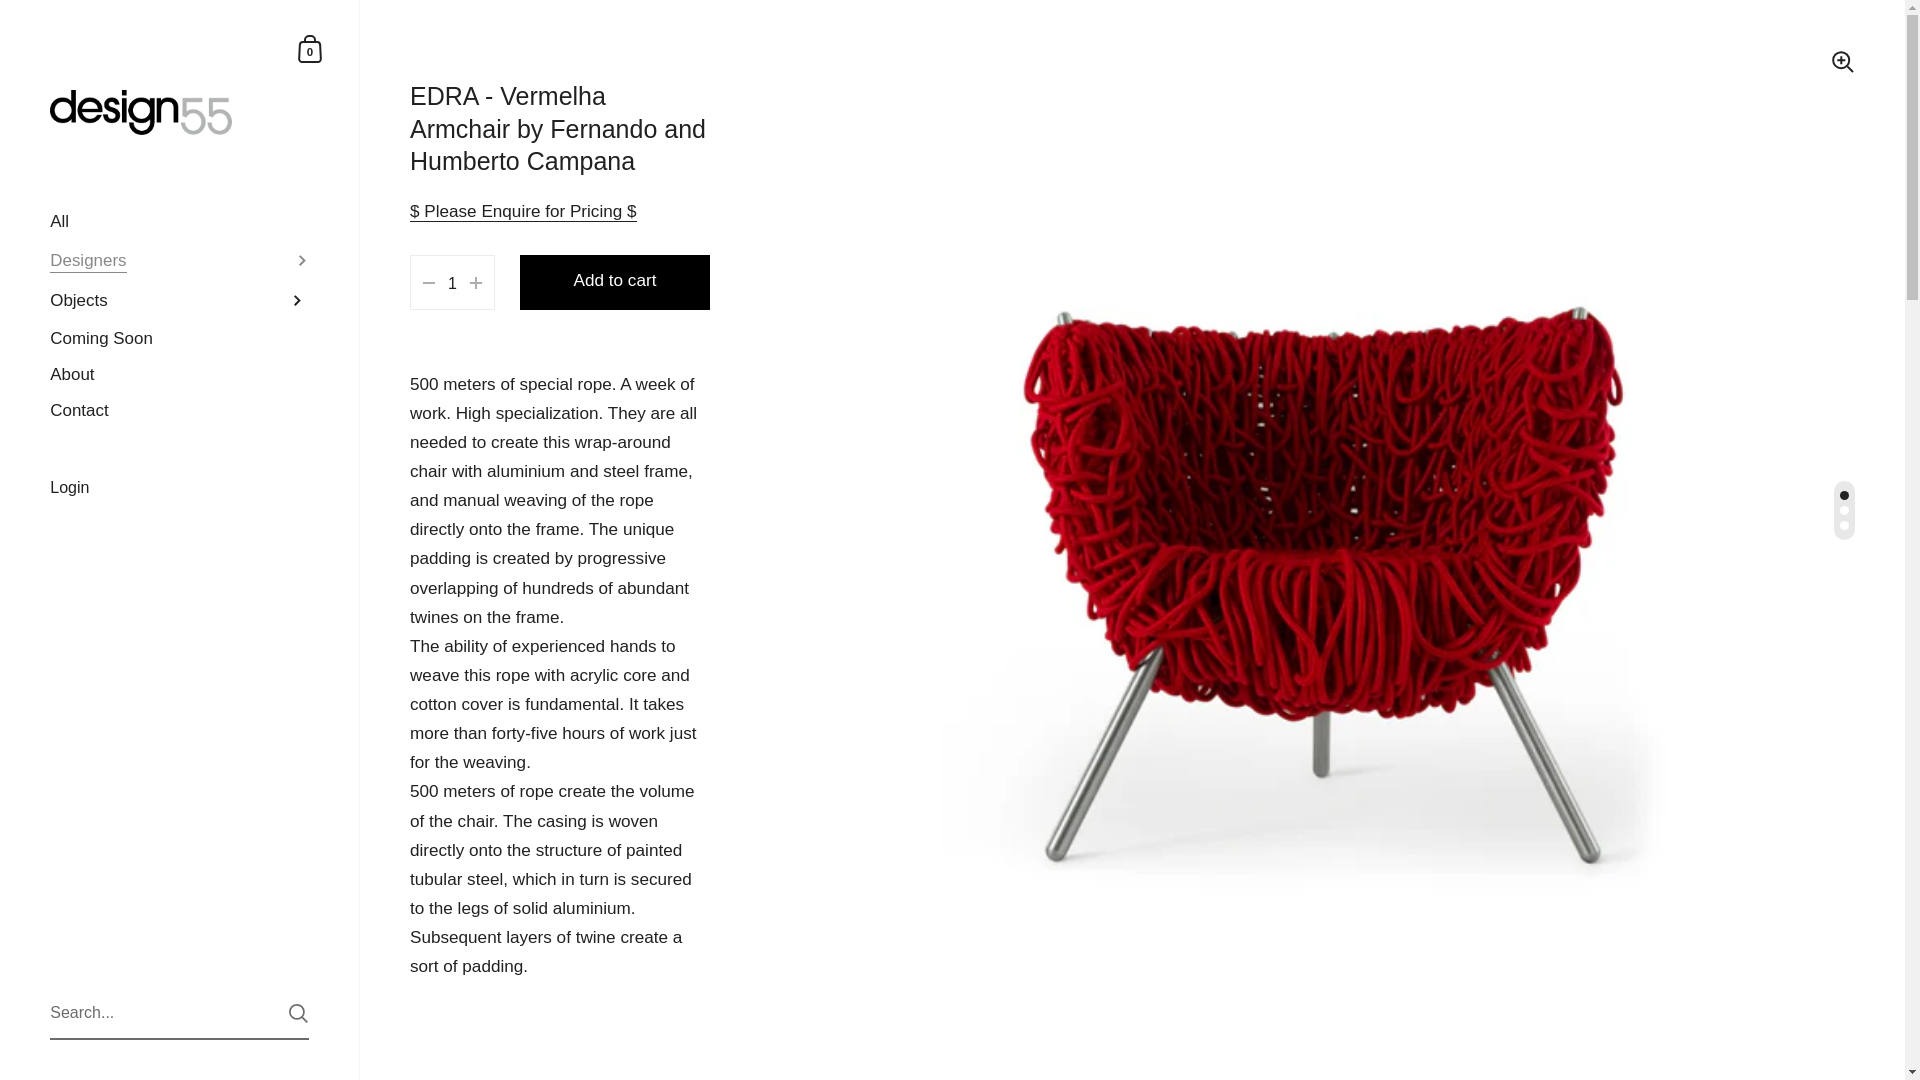 This screenshot has width=1920, height=1080. Describe the element at coordinates (180, 488) in the screenshot. I see `Login` at that location.